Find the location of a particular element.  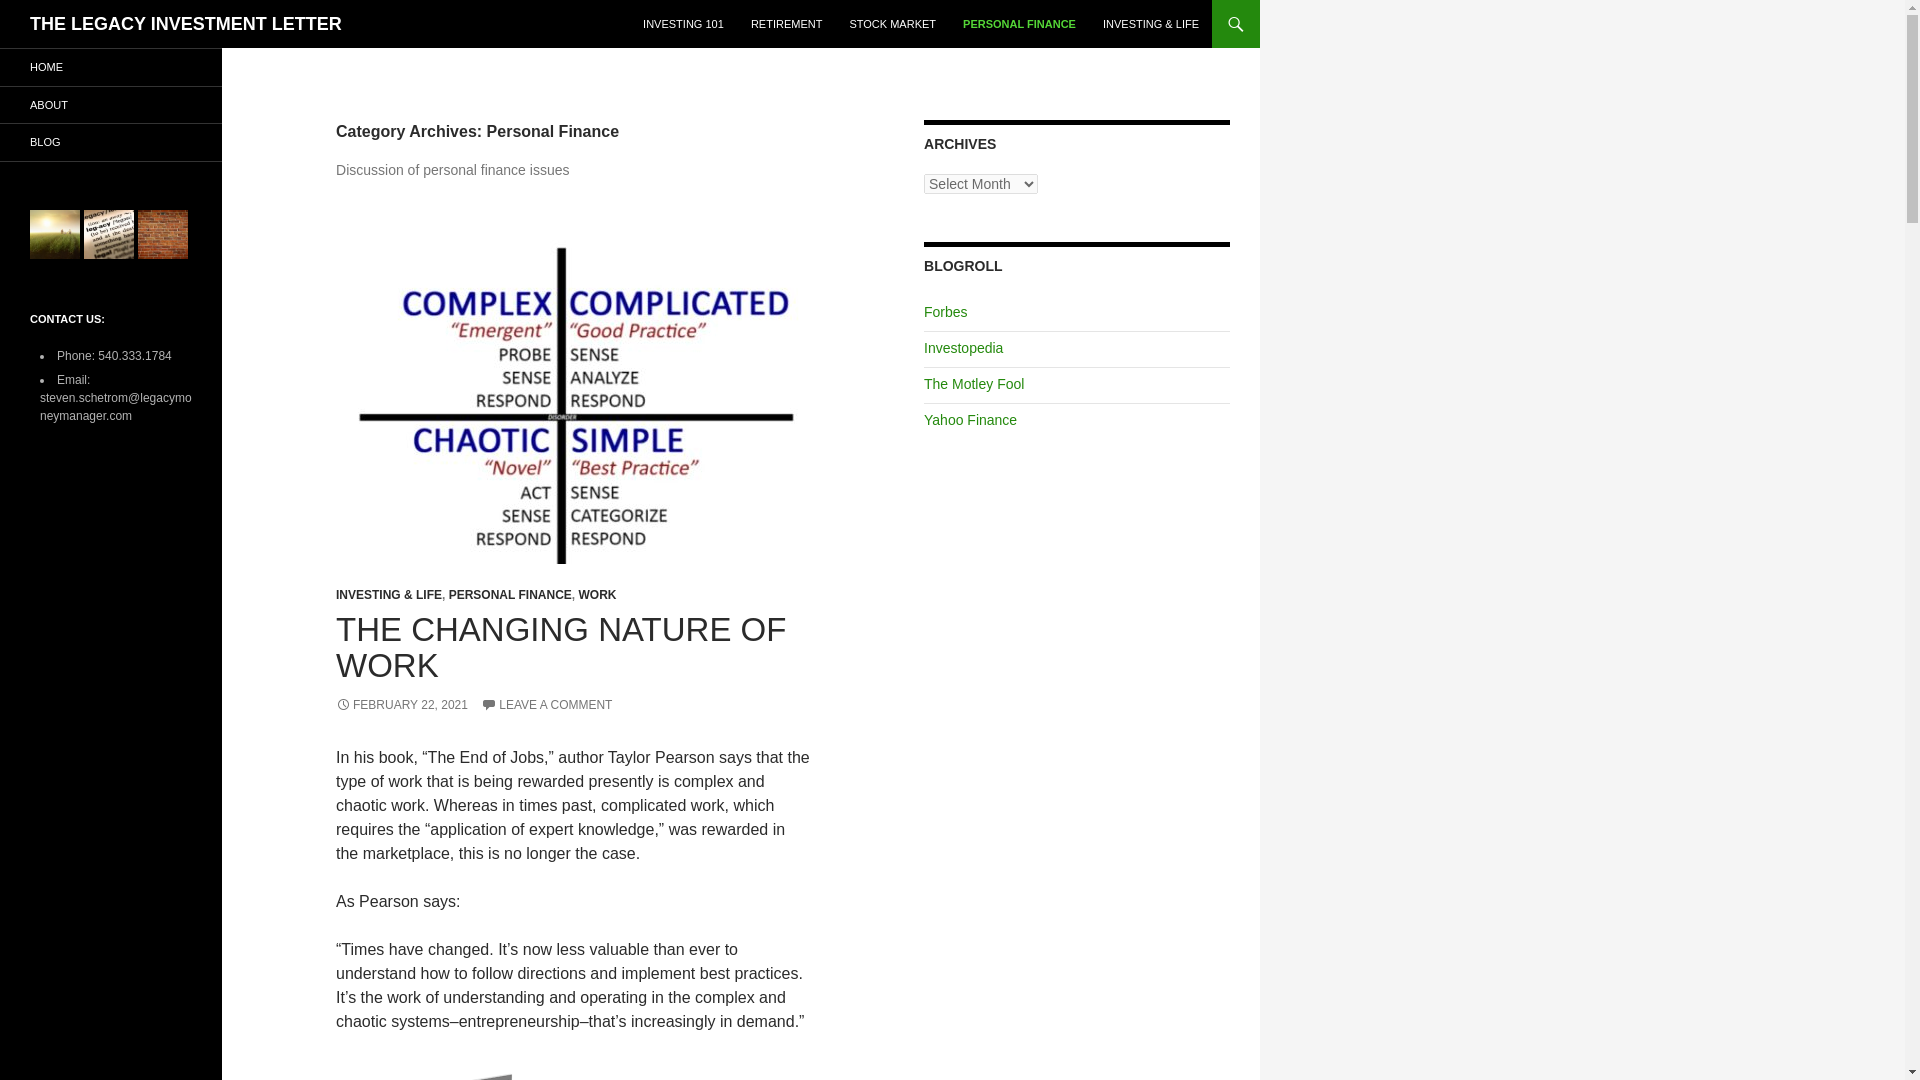

PERSONAL FINANCE is located at coordinates (510, 594).